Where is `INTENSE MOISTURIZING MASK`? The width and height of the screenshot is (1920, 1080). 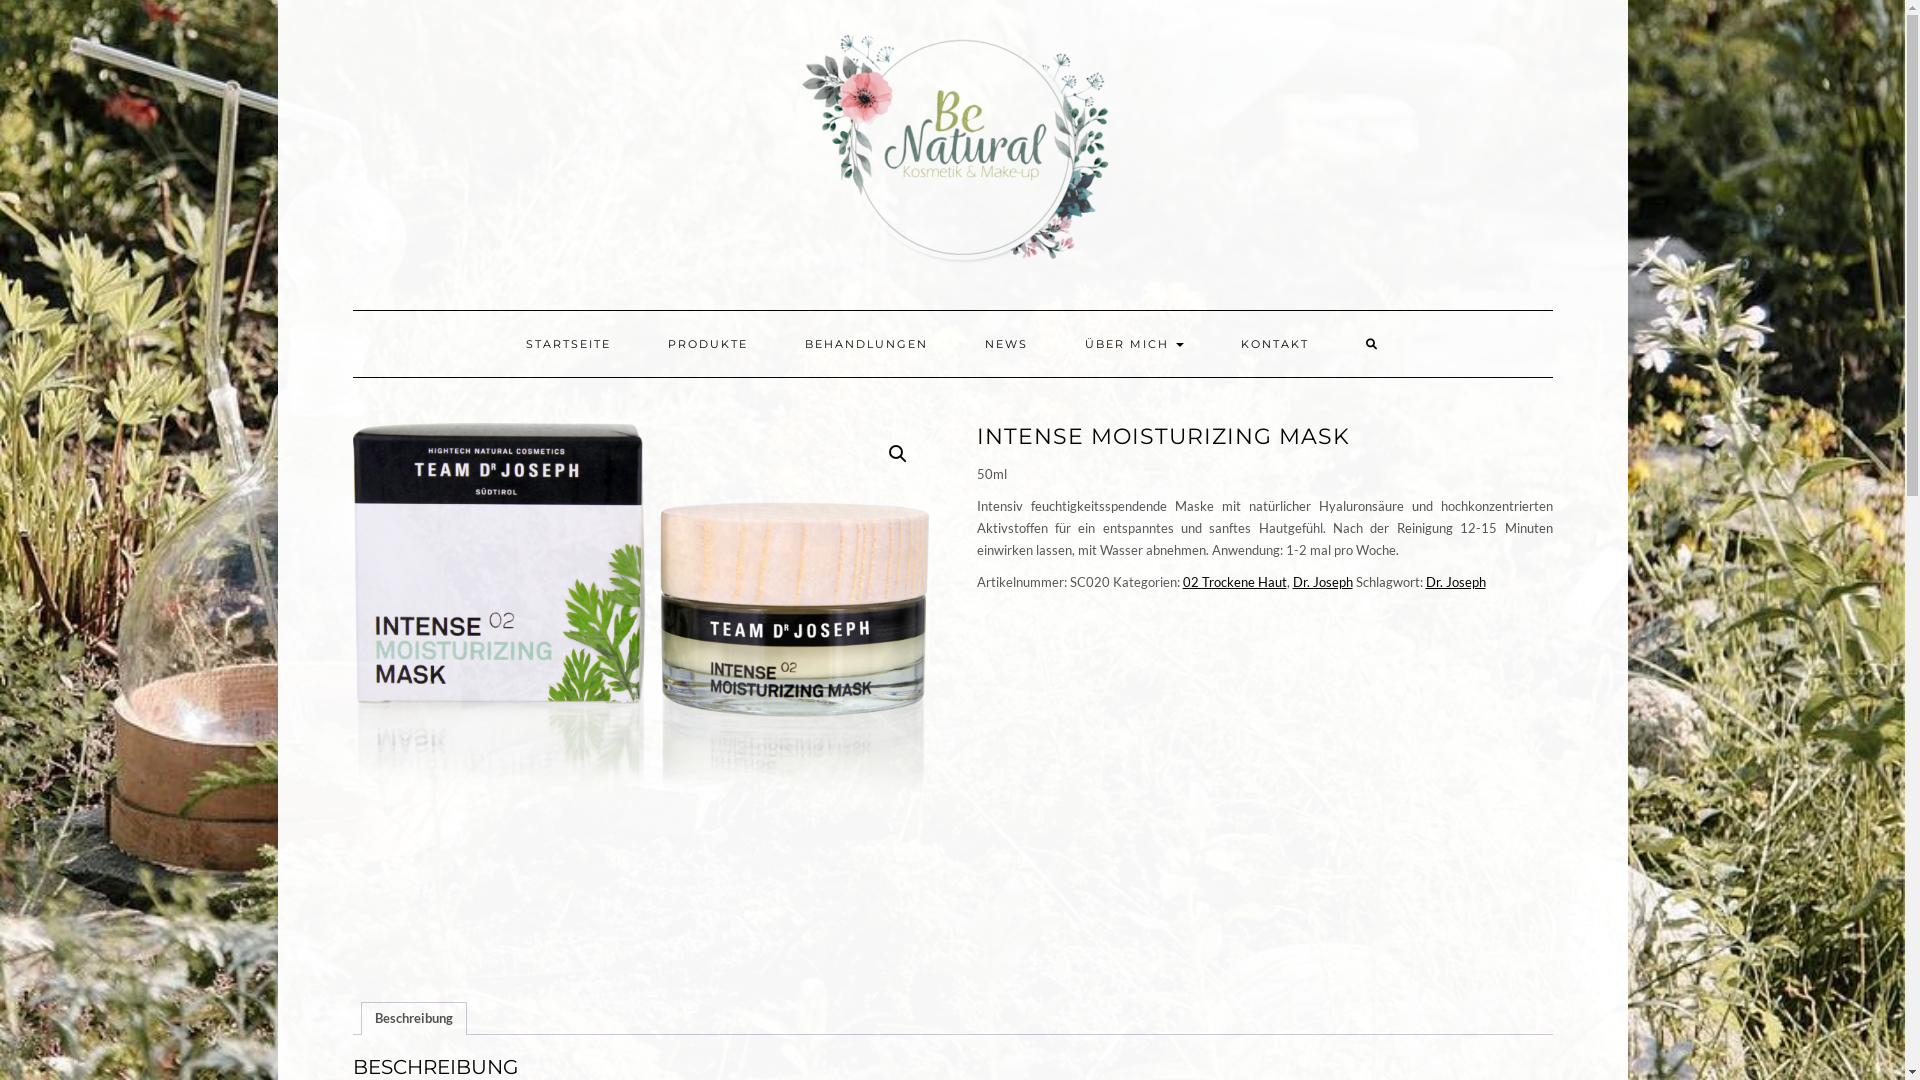 INTENSE MOISTURIZING MASK is located at coordinates (640, 700).